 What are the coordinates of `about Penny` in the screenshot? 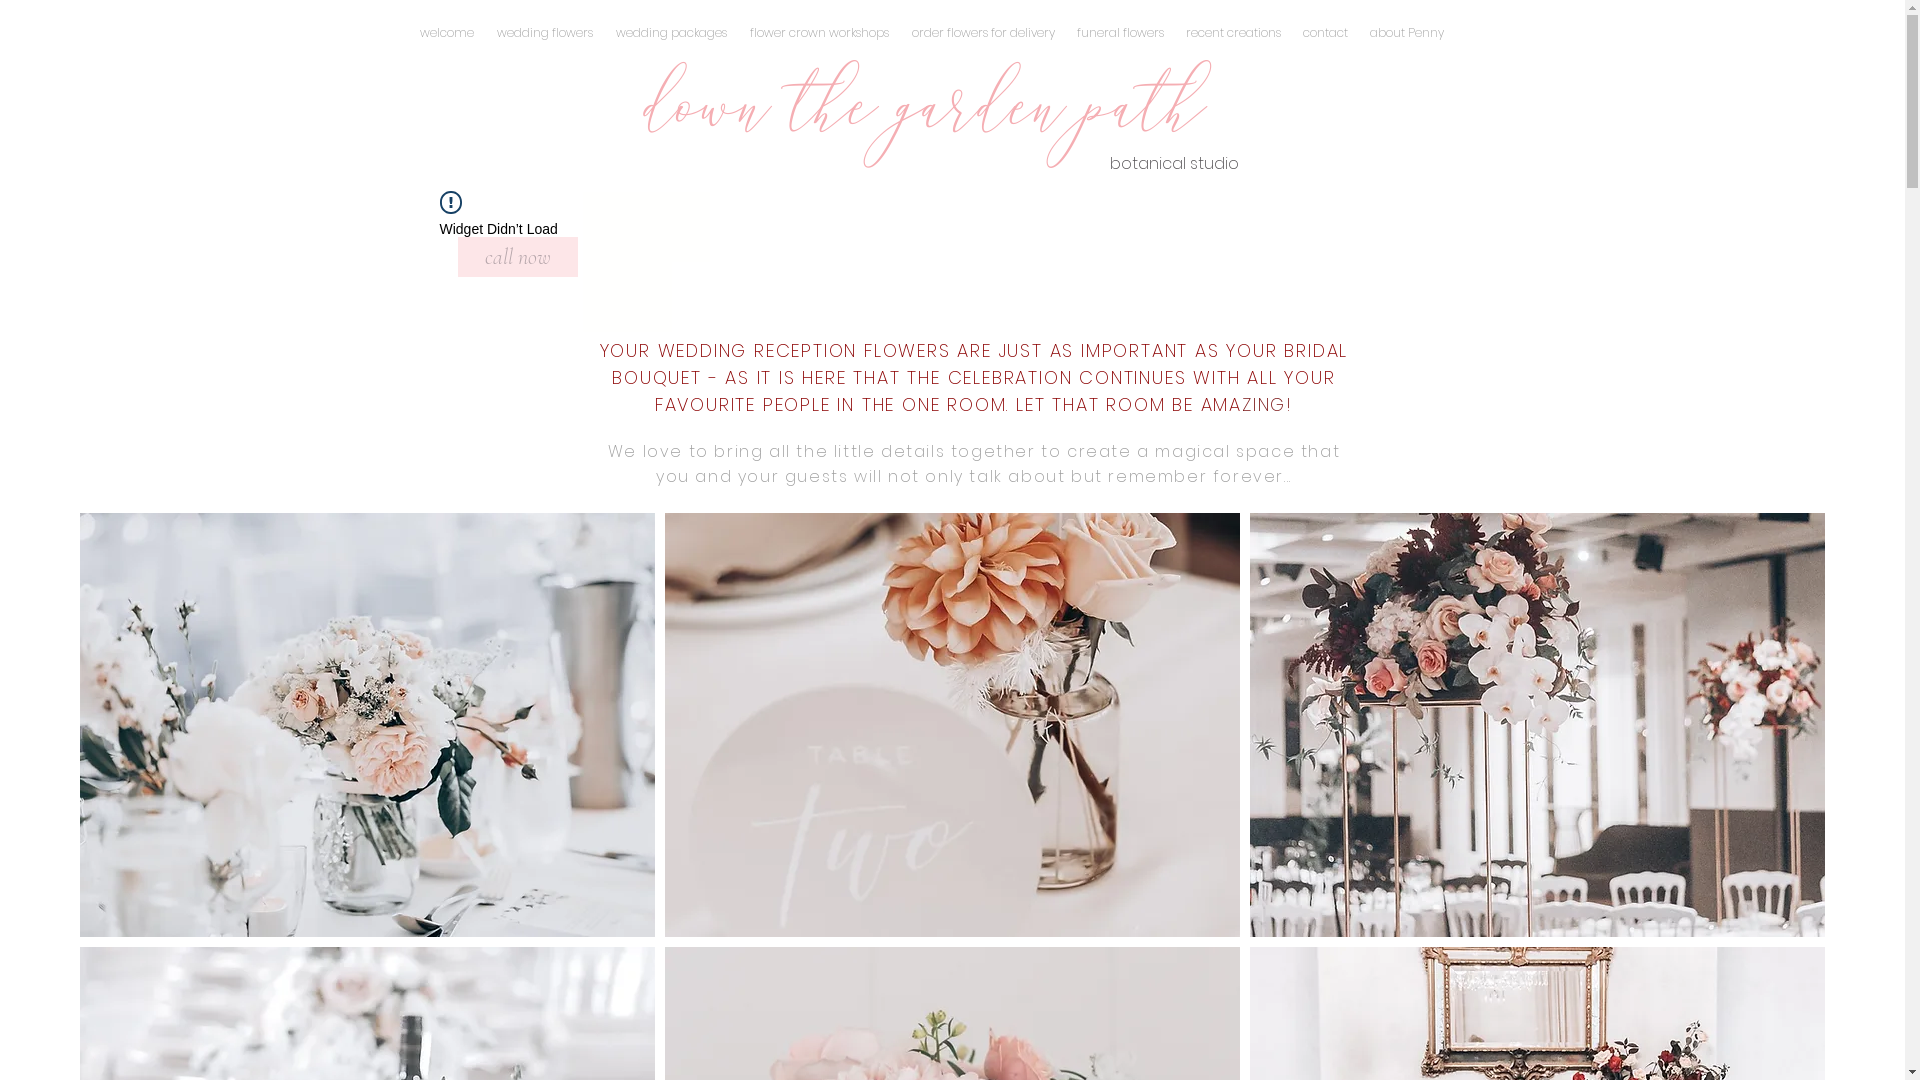 It's located at (1402, 32).